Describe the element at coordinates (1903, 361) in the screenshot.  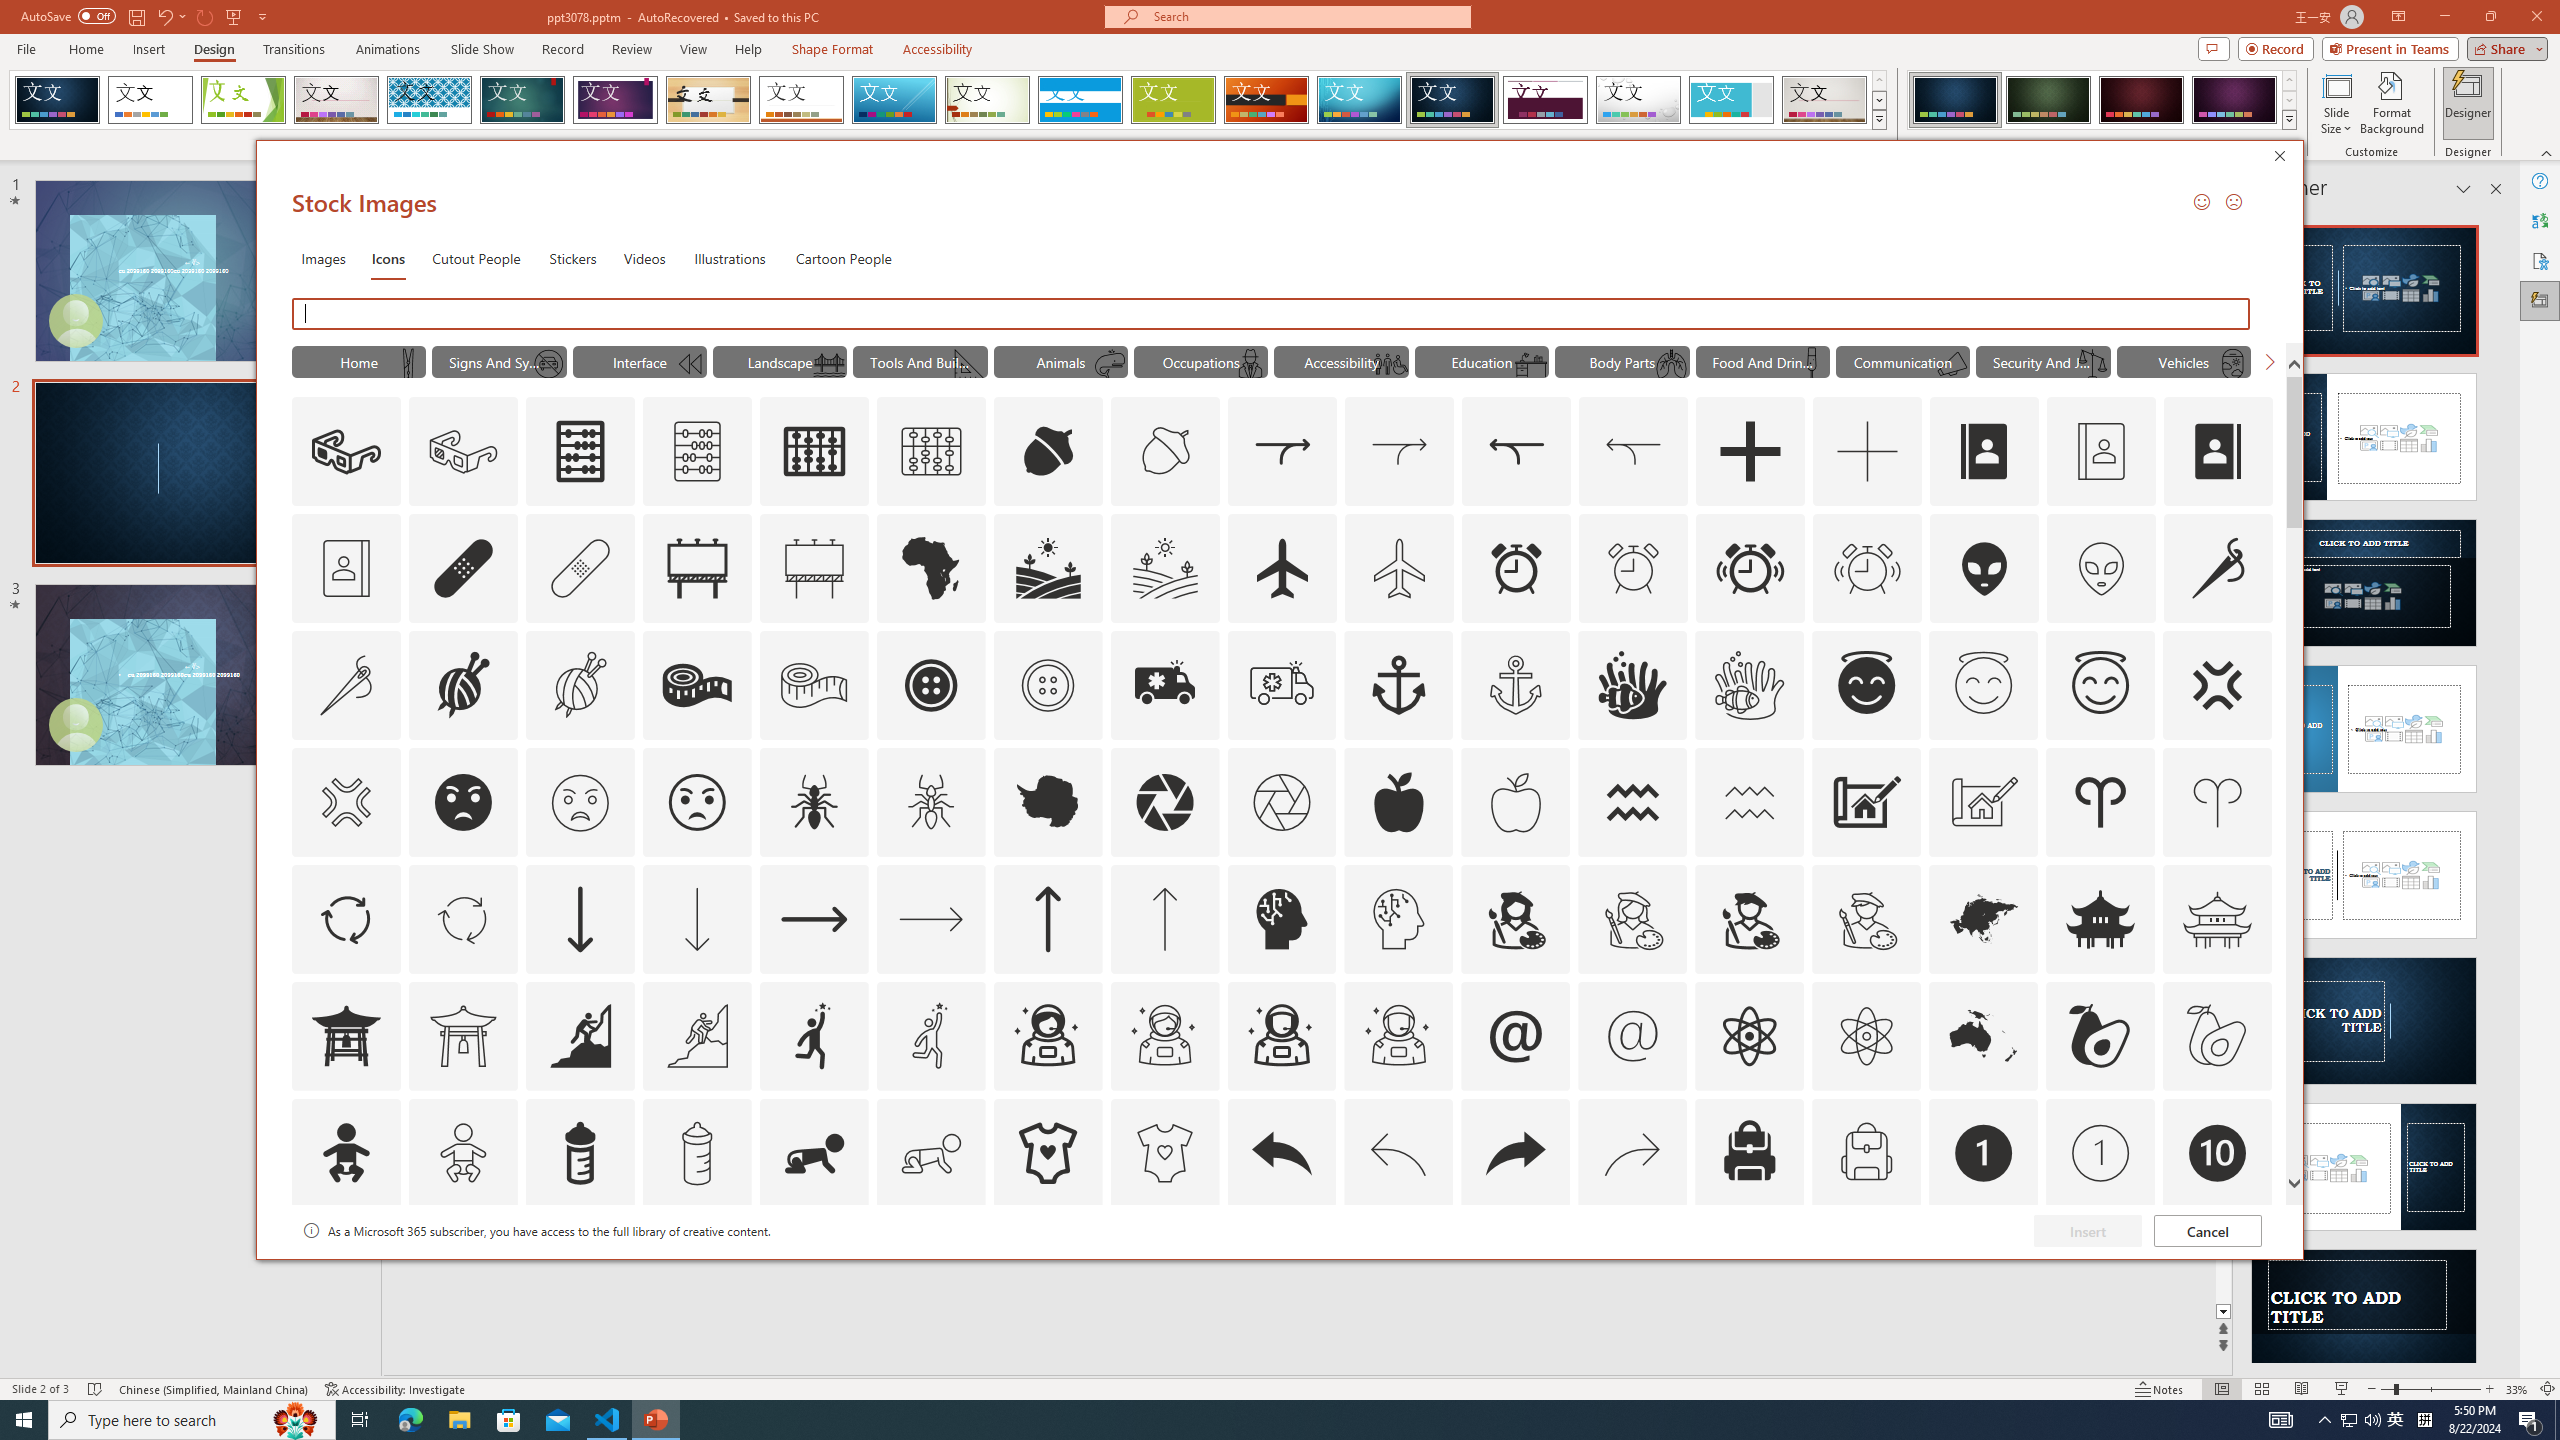
I see `"Communication" Icons.` at that location.